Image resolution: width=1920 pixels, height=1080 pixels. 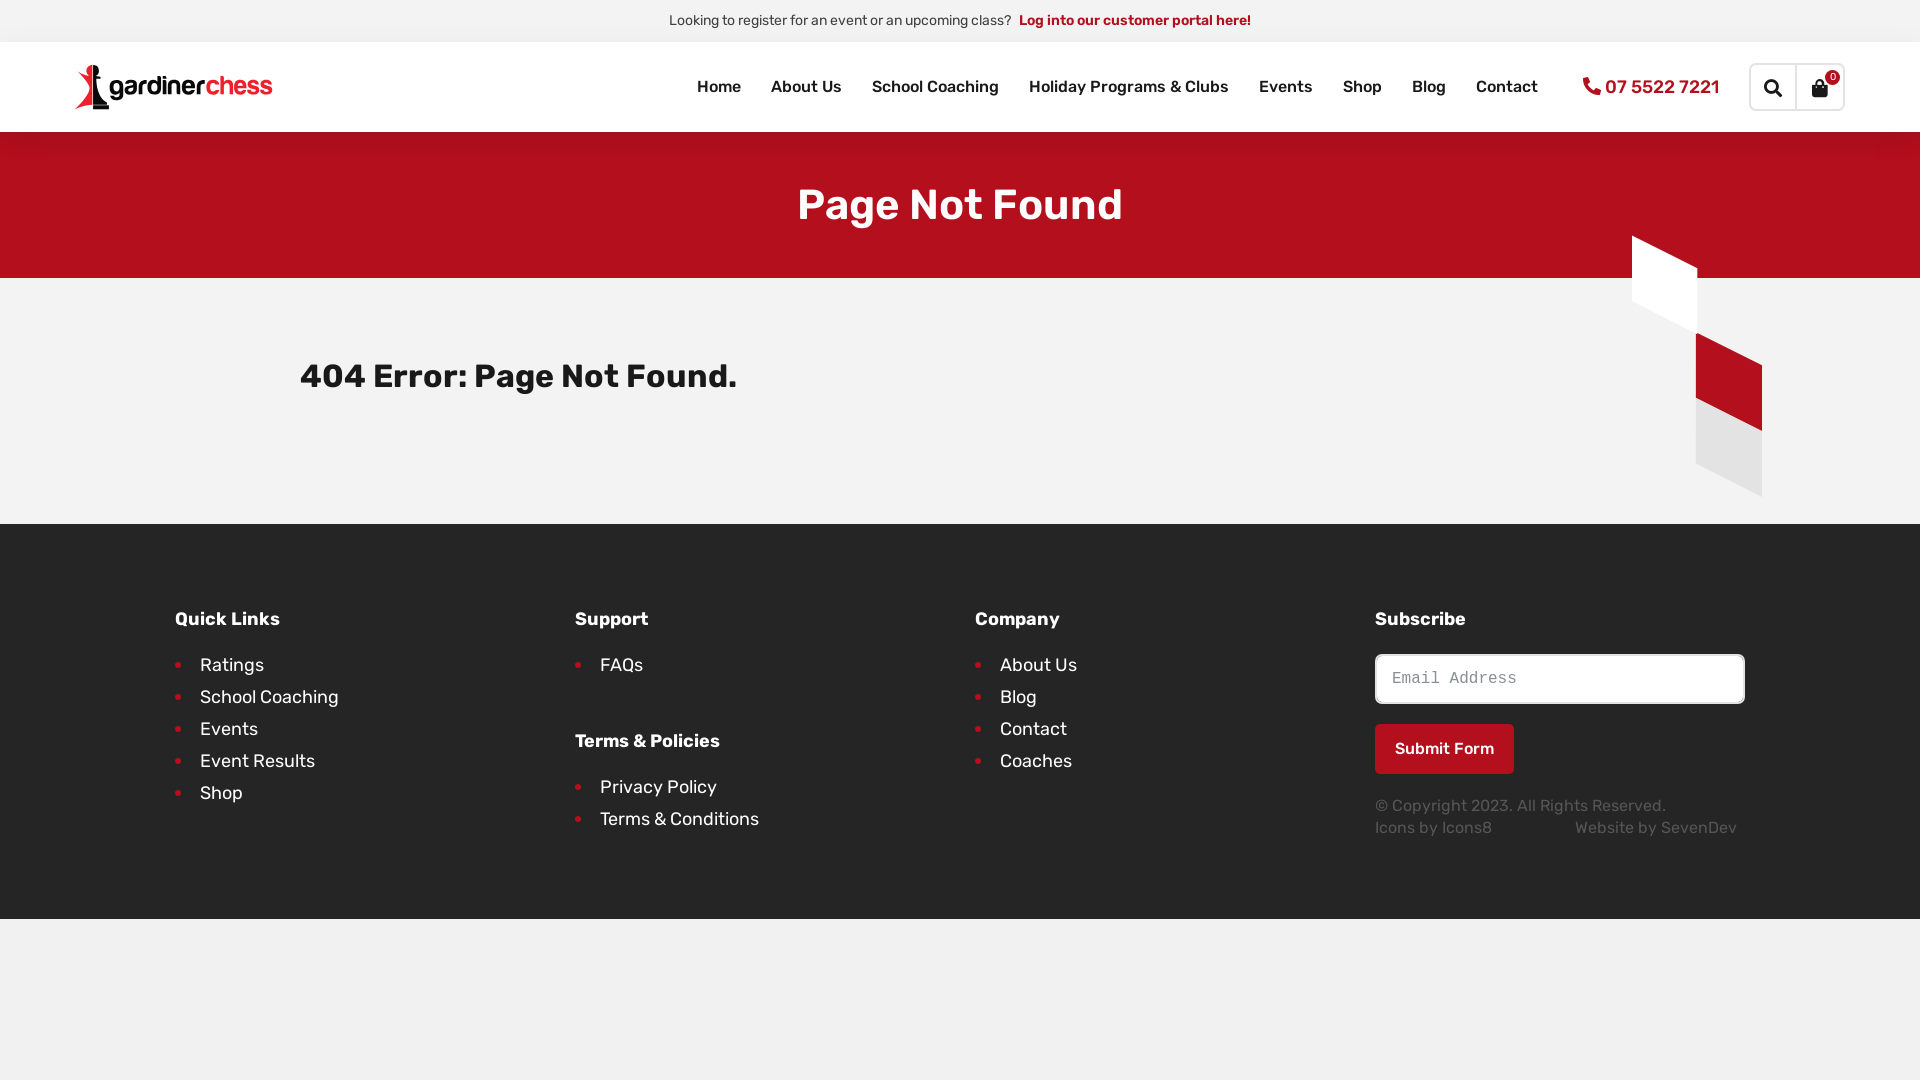 I want to click on 07 5522 7221, so click(x=1651, y=87).